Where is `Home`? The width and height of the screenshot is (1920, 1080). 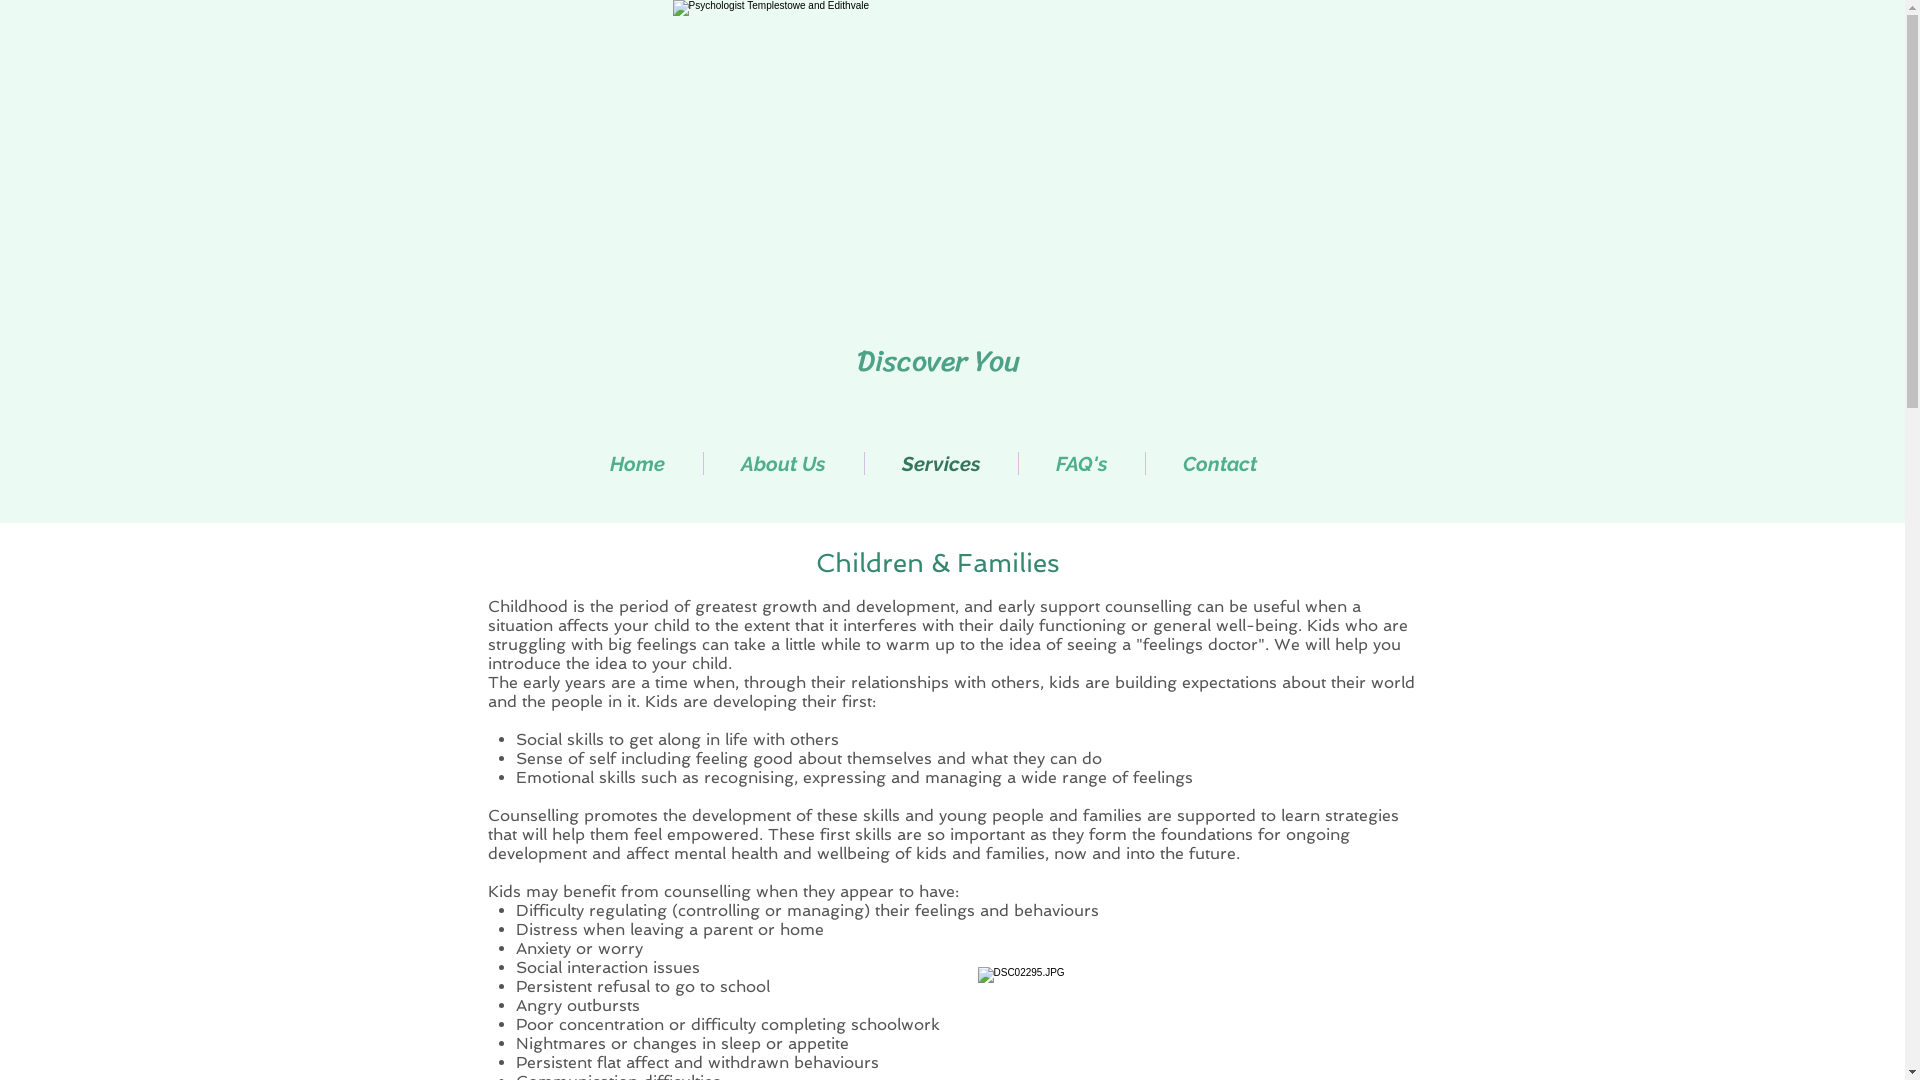 Home is located at coordinates (637, 464).